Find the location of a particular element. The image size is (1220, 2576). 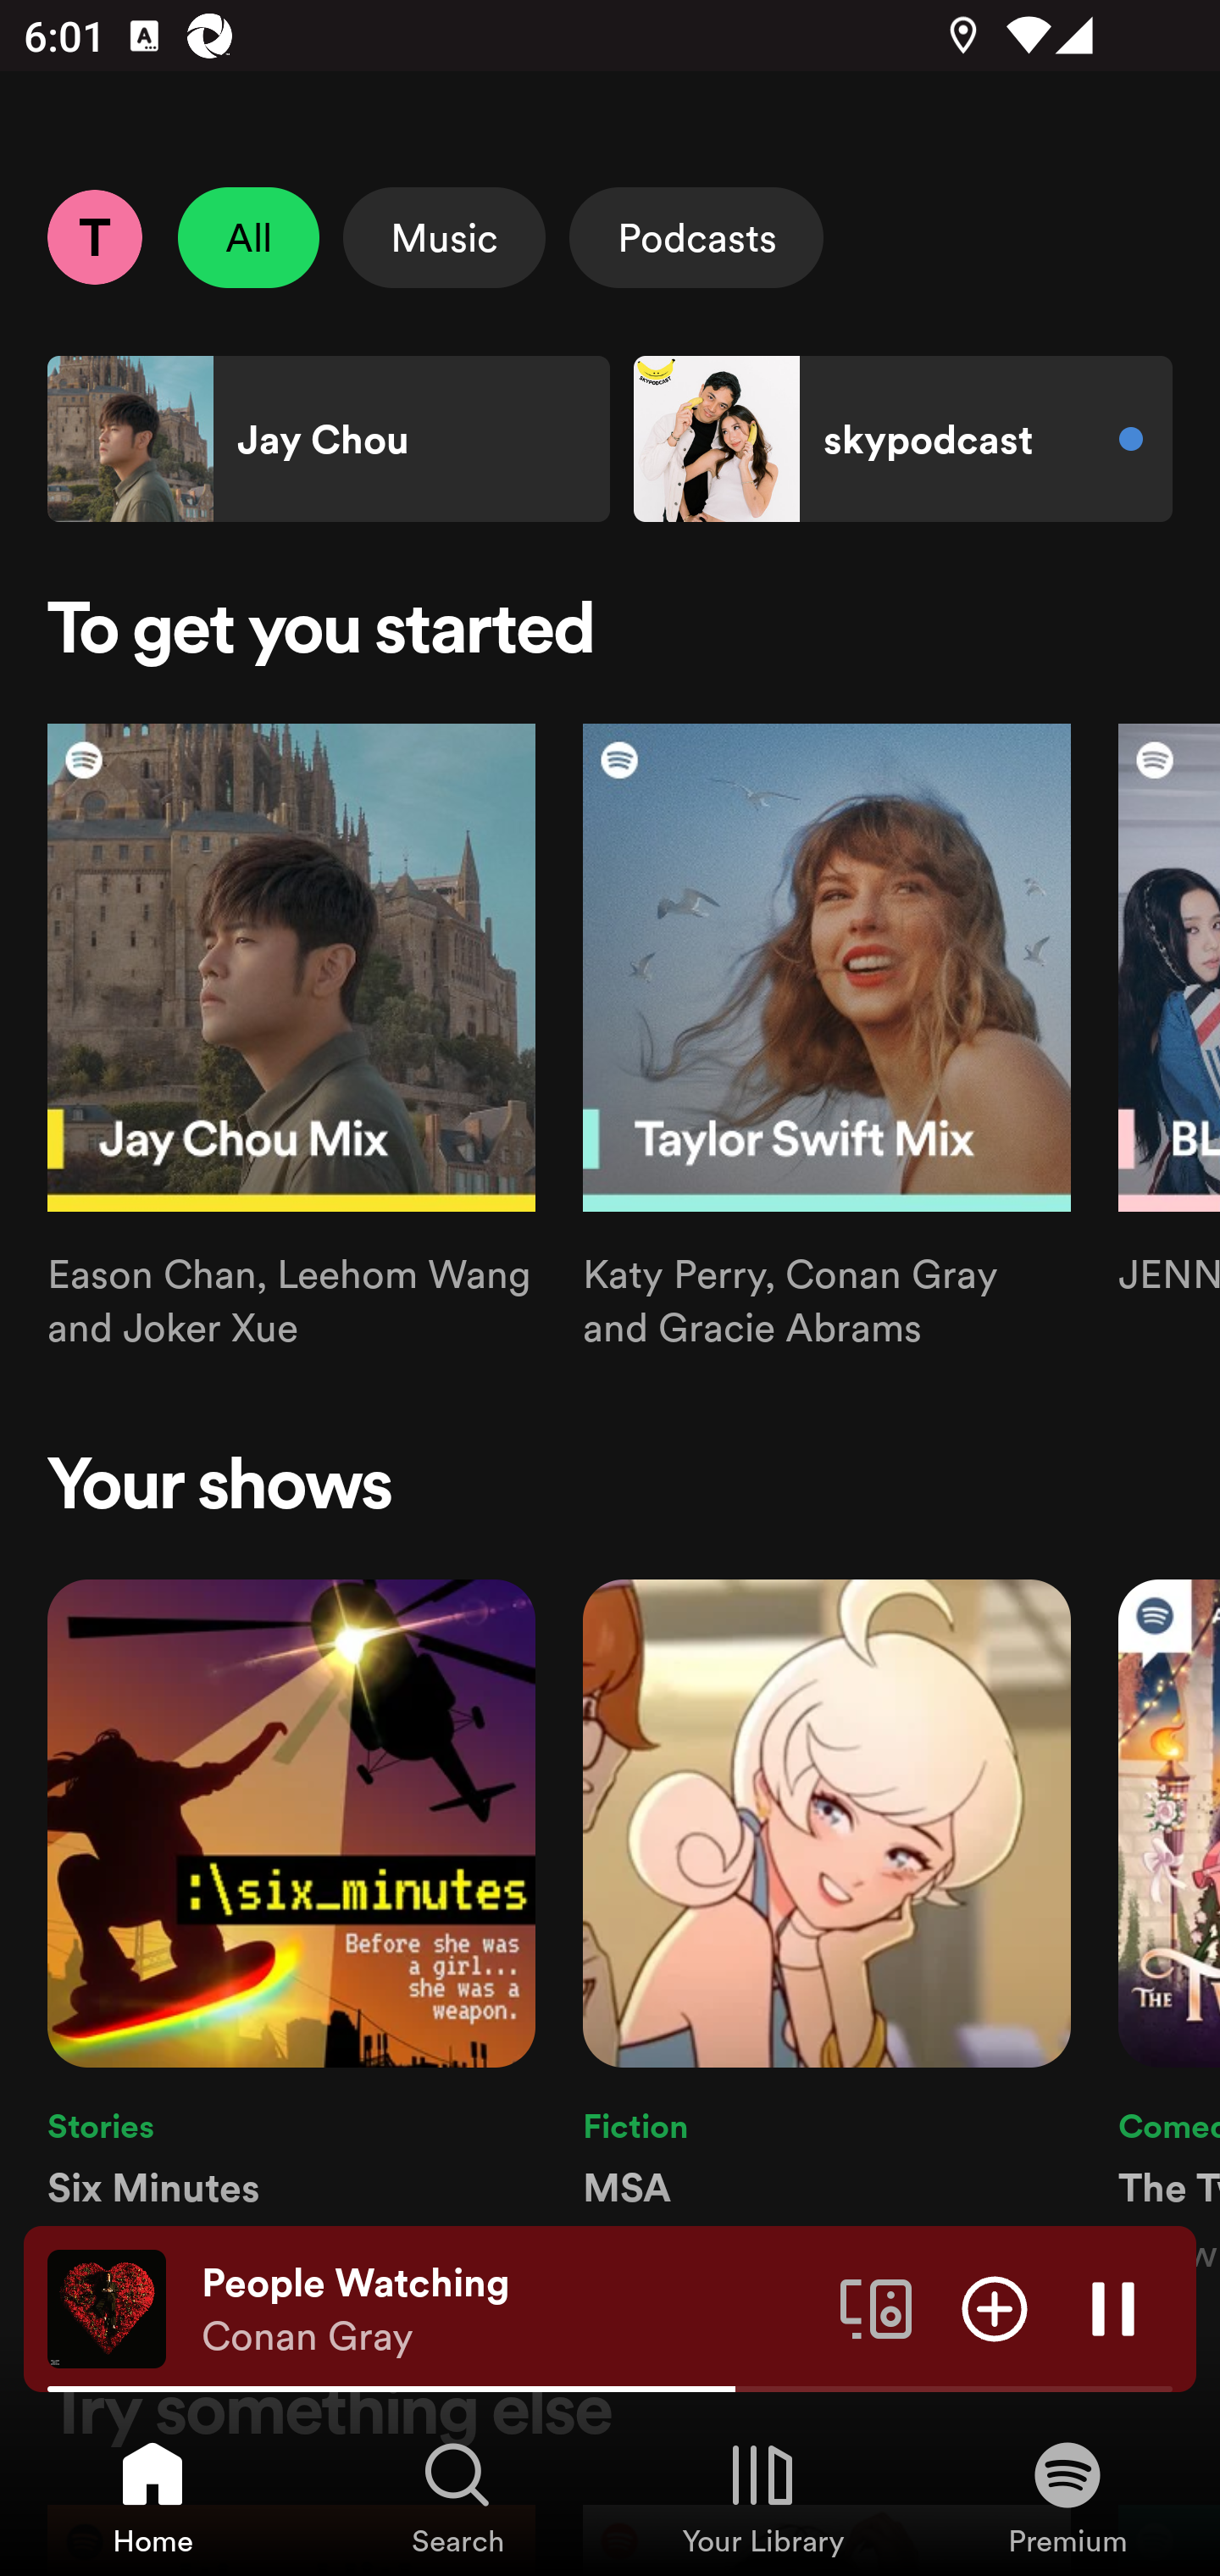

Profile is located at coordinates (94, 236).